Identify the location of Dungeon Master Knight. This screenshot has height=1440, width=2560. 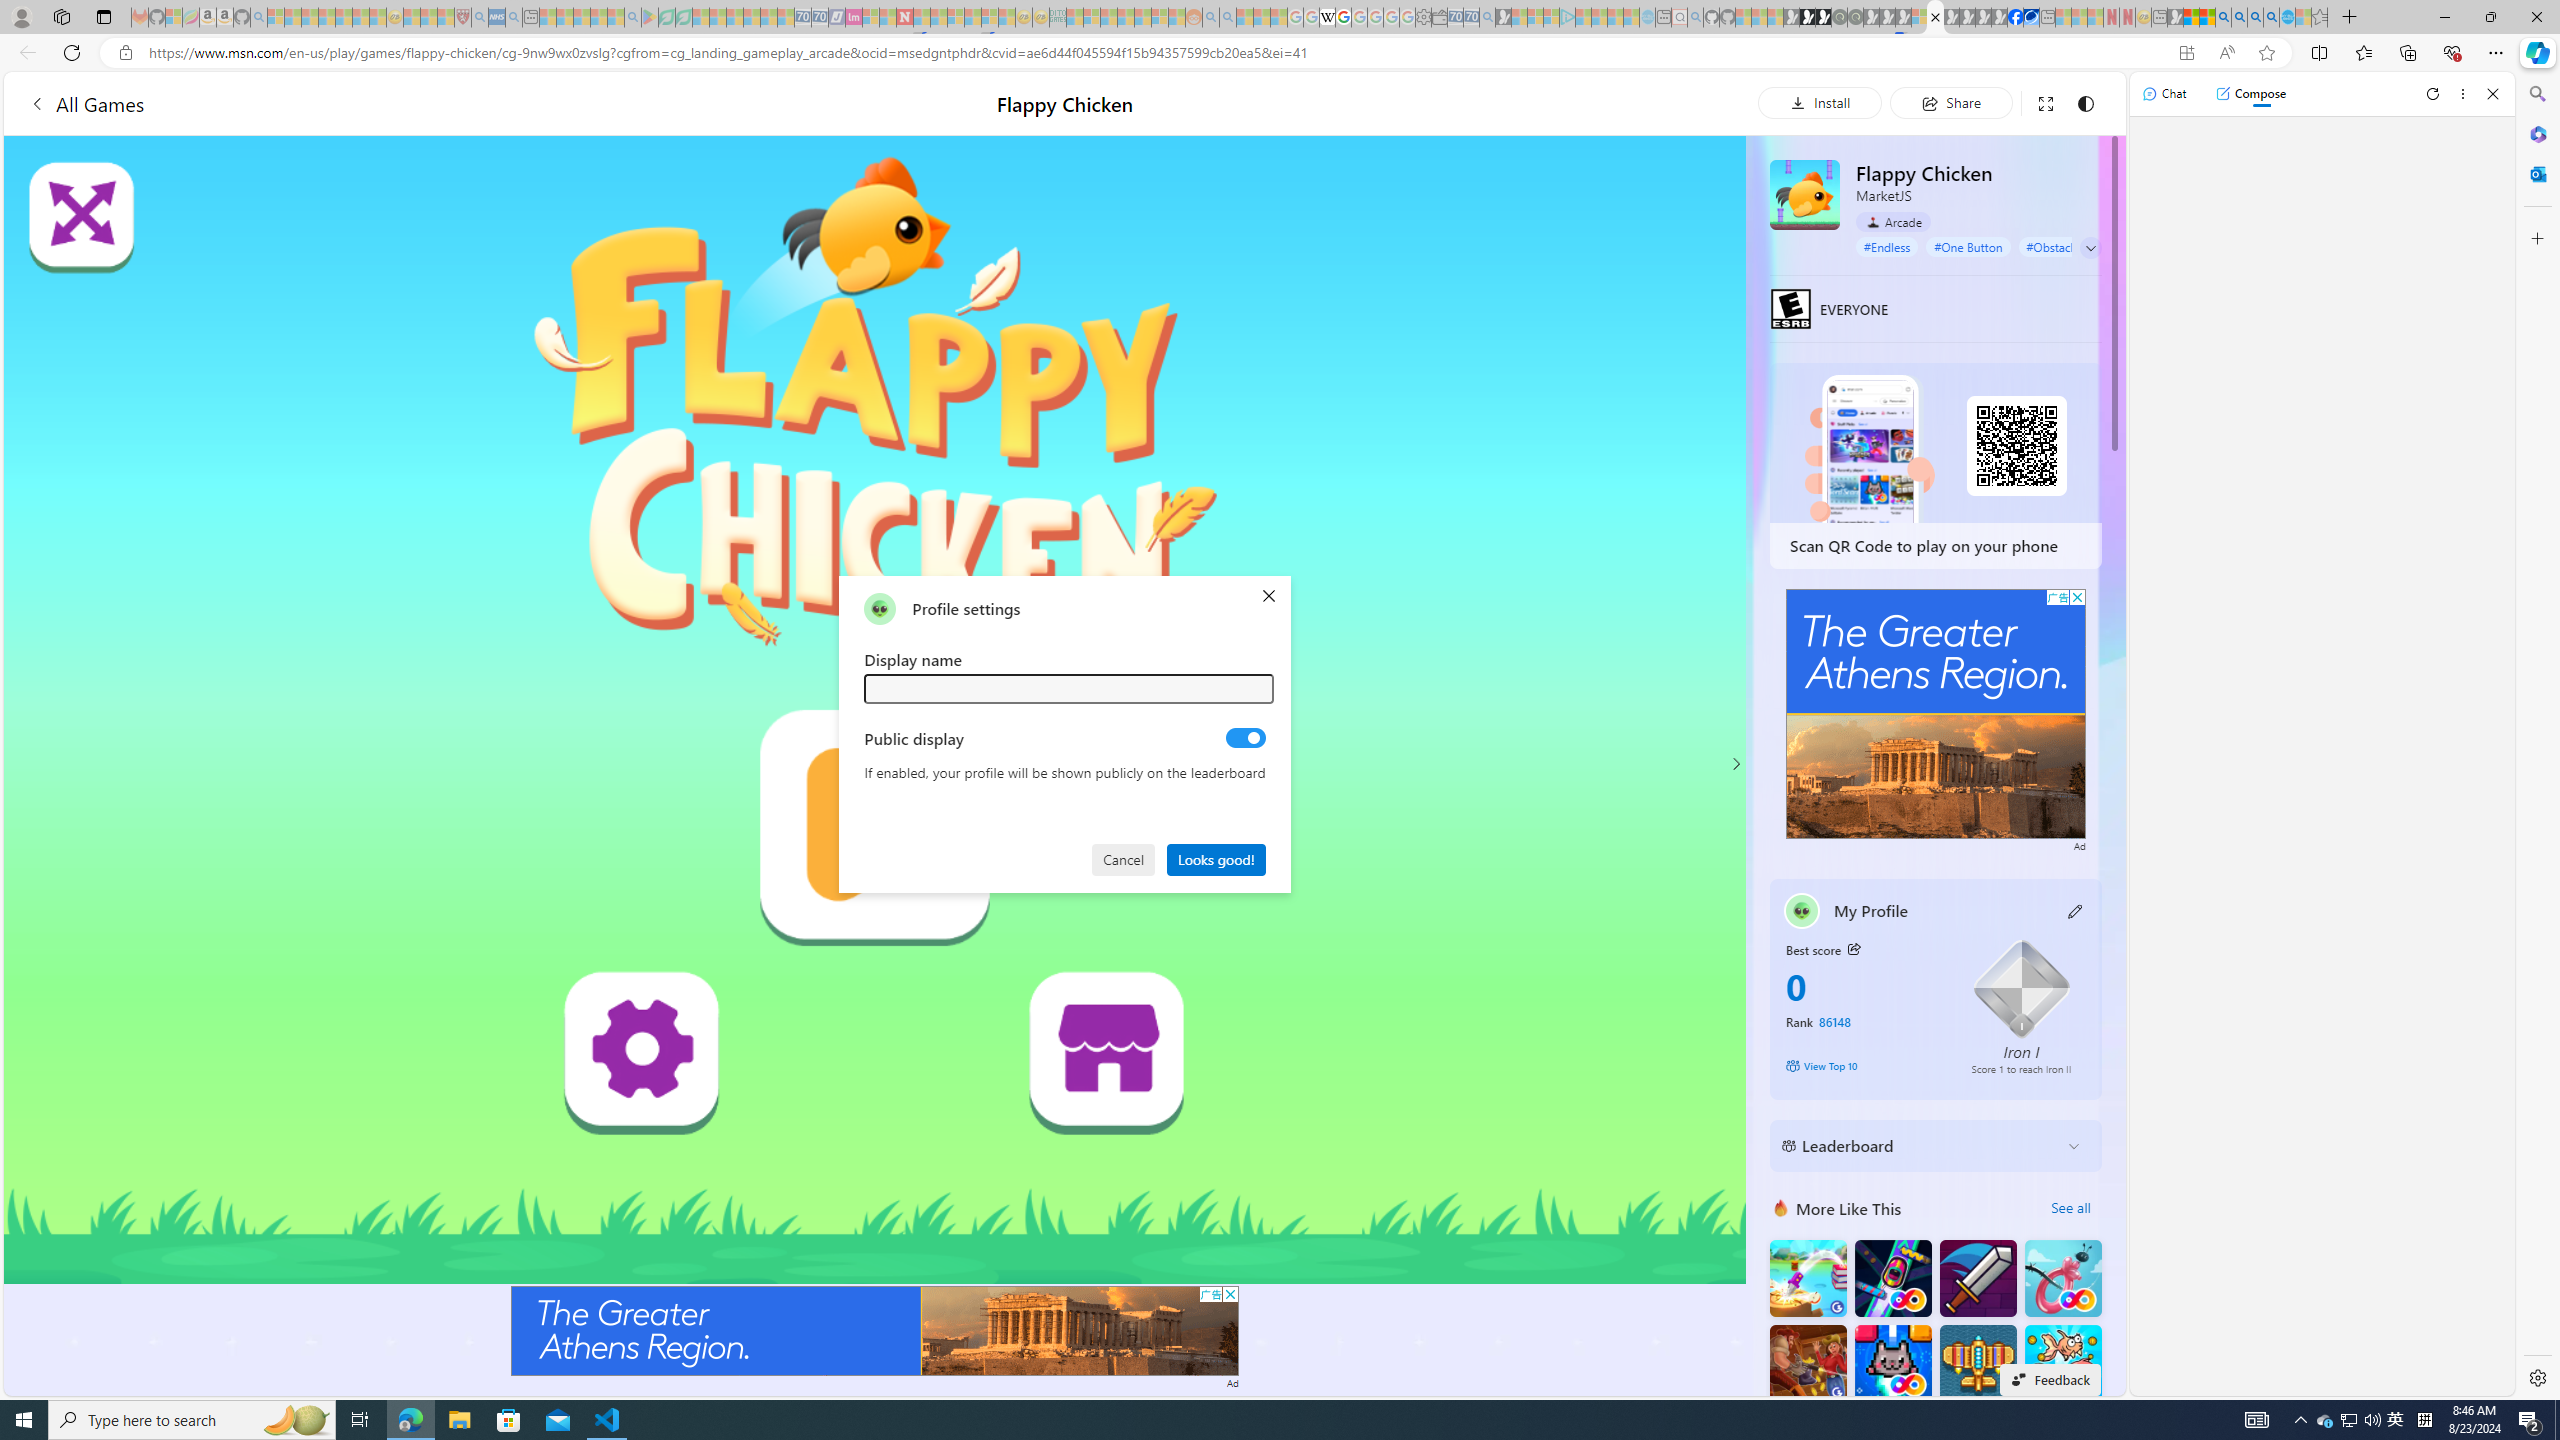
(1977, 1278).